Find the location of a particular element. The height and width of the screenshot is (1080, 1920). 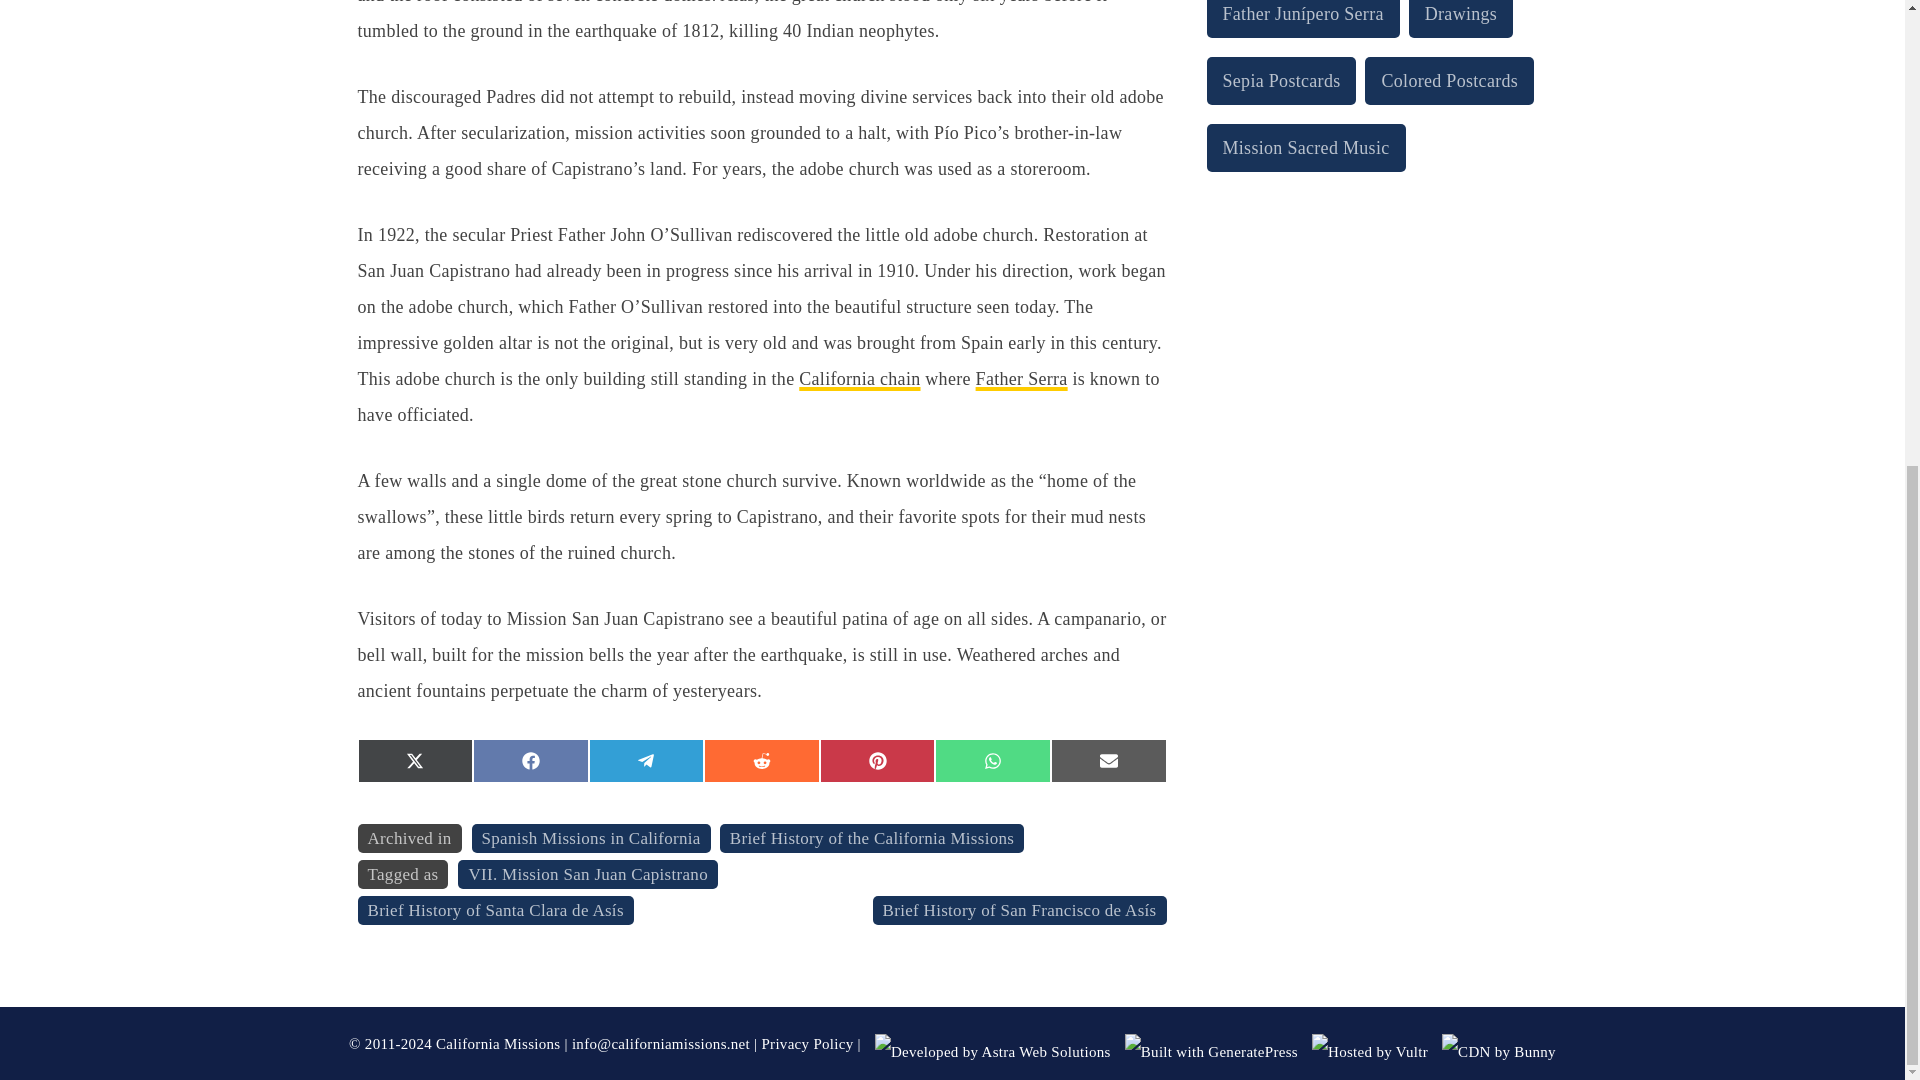

Developed by Astra Web Solutions is located at coordinates (993, 1052).